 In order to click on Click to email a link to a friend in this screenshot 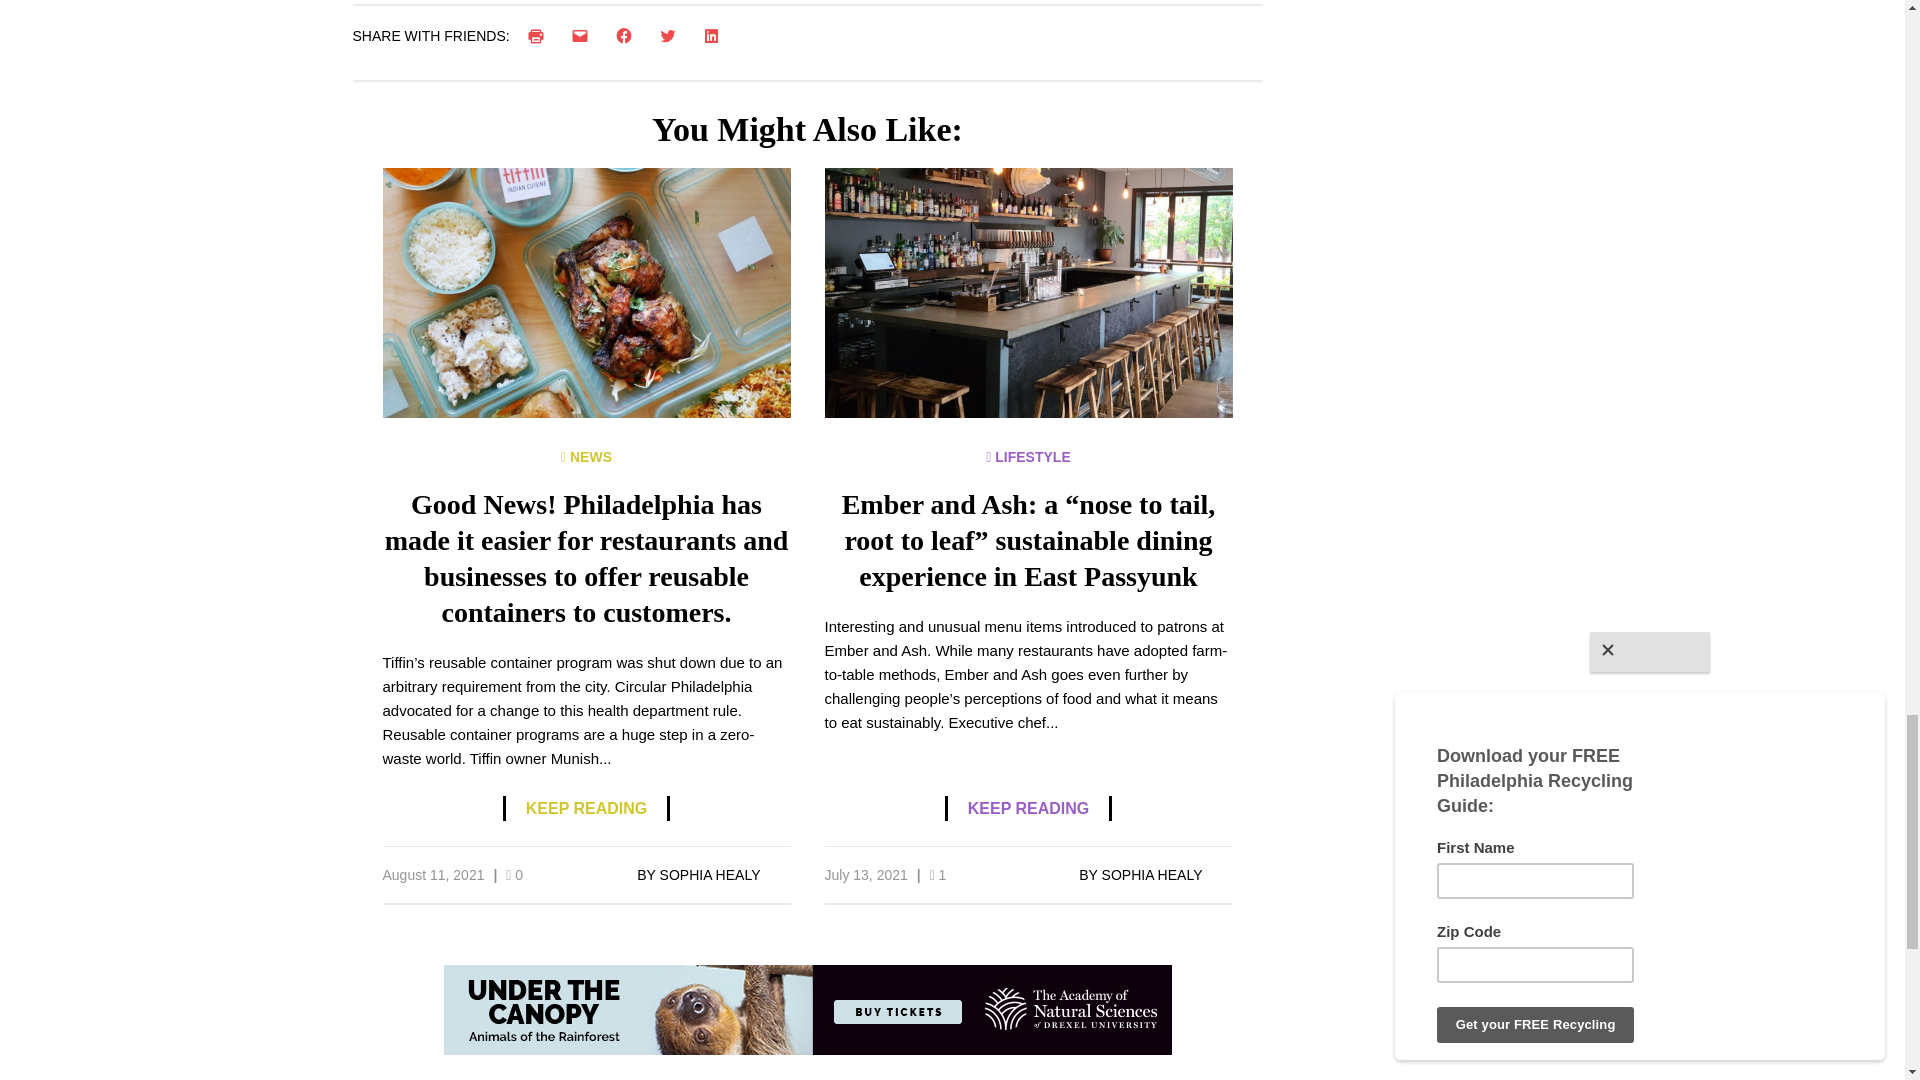, I will do `click(584, 35)`.